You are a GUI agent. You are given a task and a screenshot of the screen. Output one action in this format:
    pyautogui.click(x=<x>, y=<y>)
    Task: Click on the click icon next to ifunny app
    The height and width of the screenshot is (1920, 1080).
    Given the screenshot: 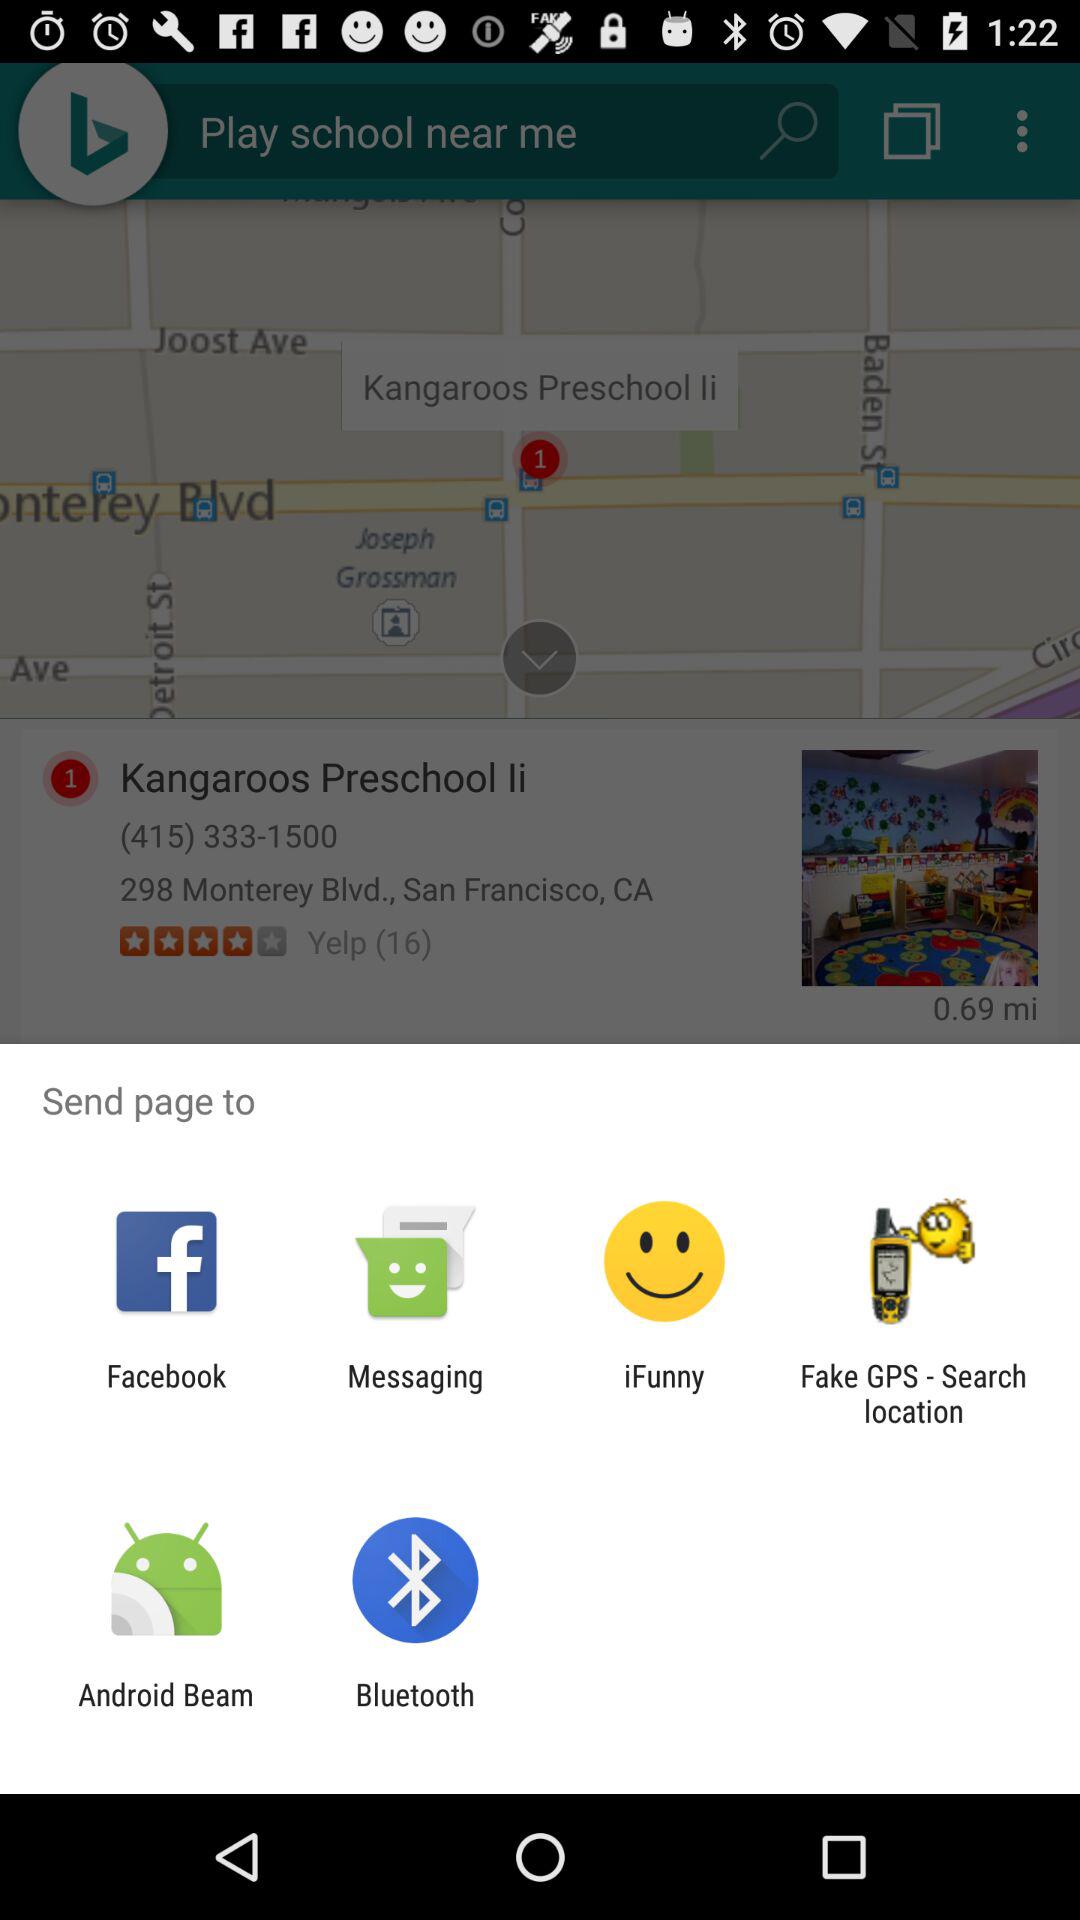 What is the action you would take?
    pyautogui.click(x=913, y=1393)
    